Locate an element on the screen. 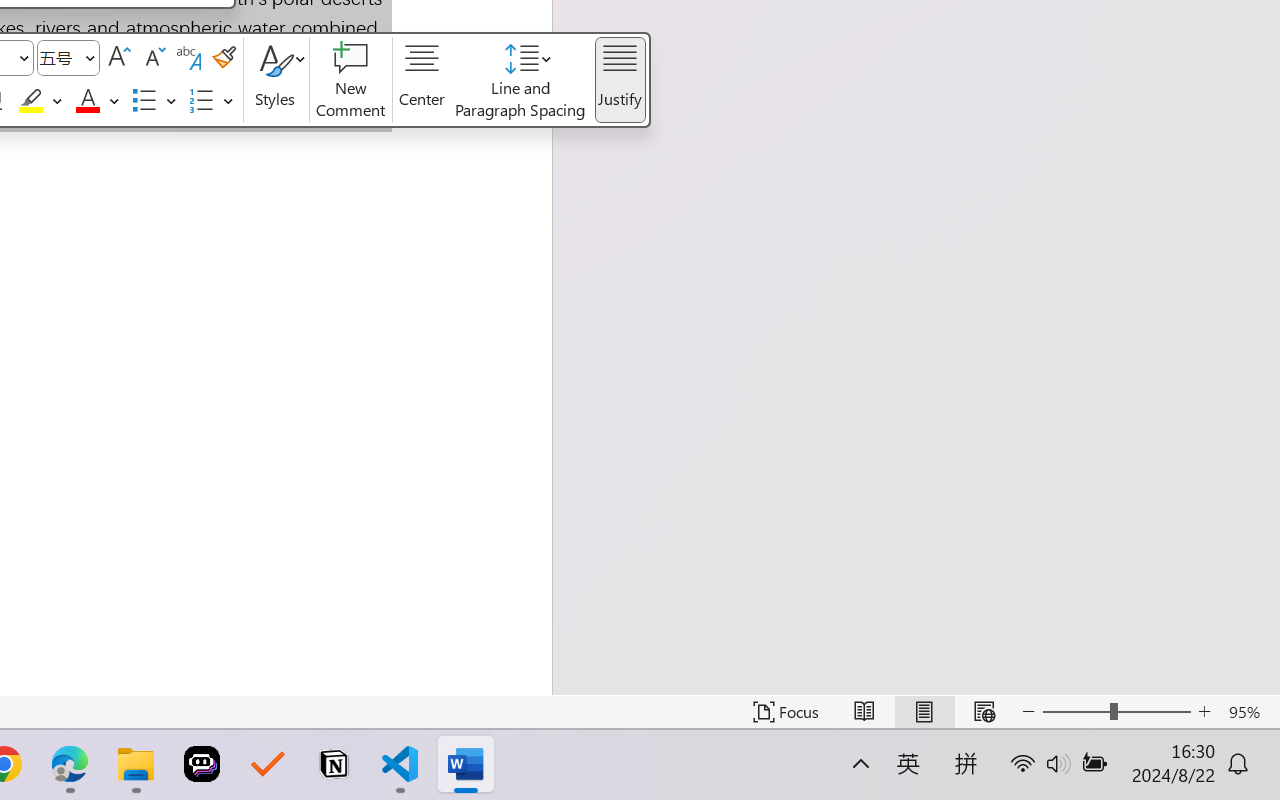 The height and width of the screenshot is (800, 1280). Text Highlight Color is located at coordinates (42, 101).